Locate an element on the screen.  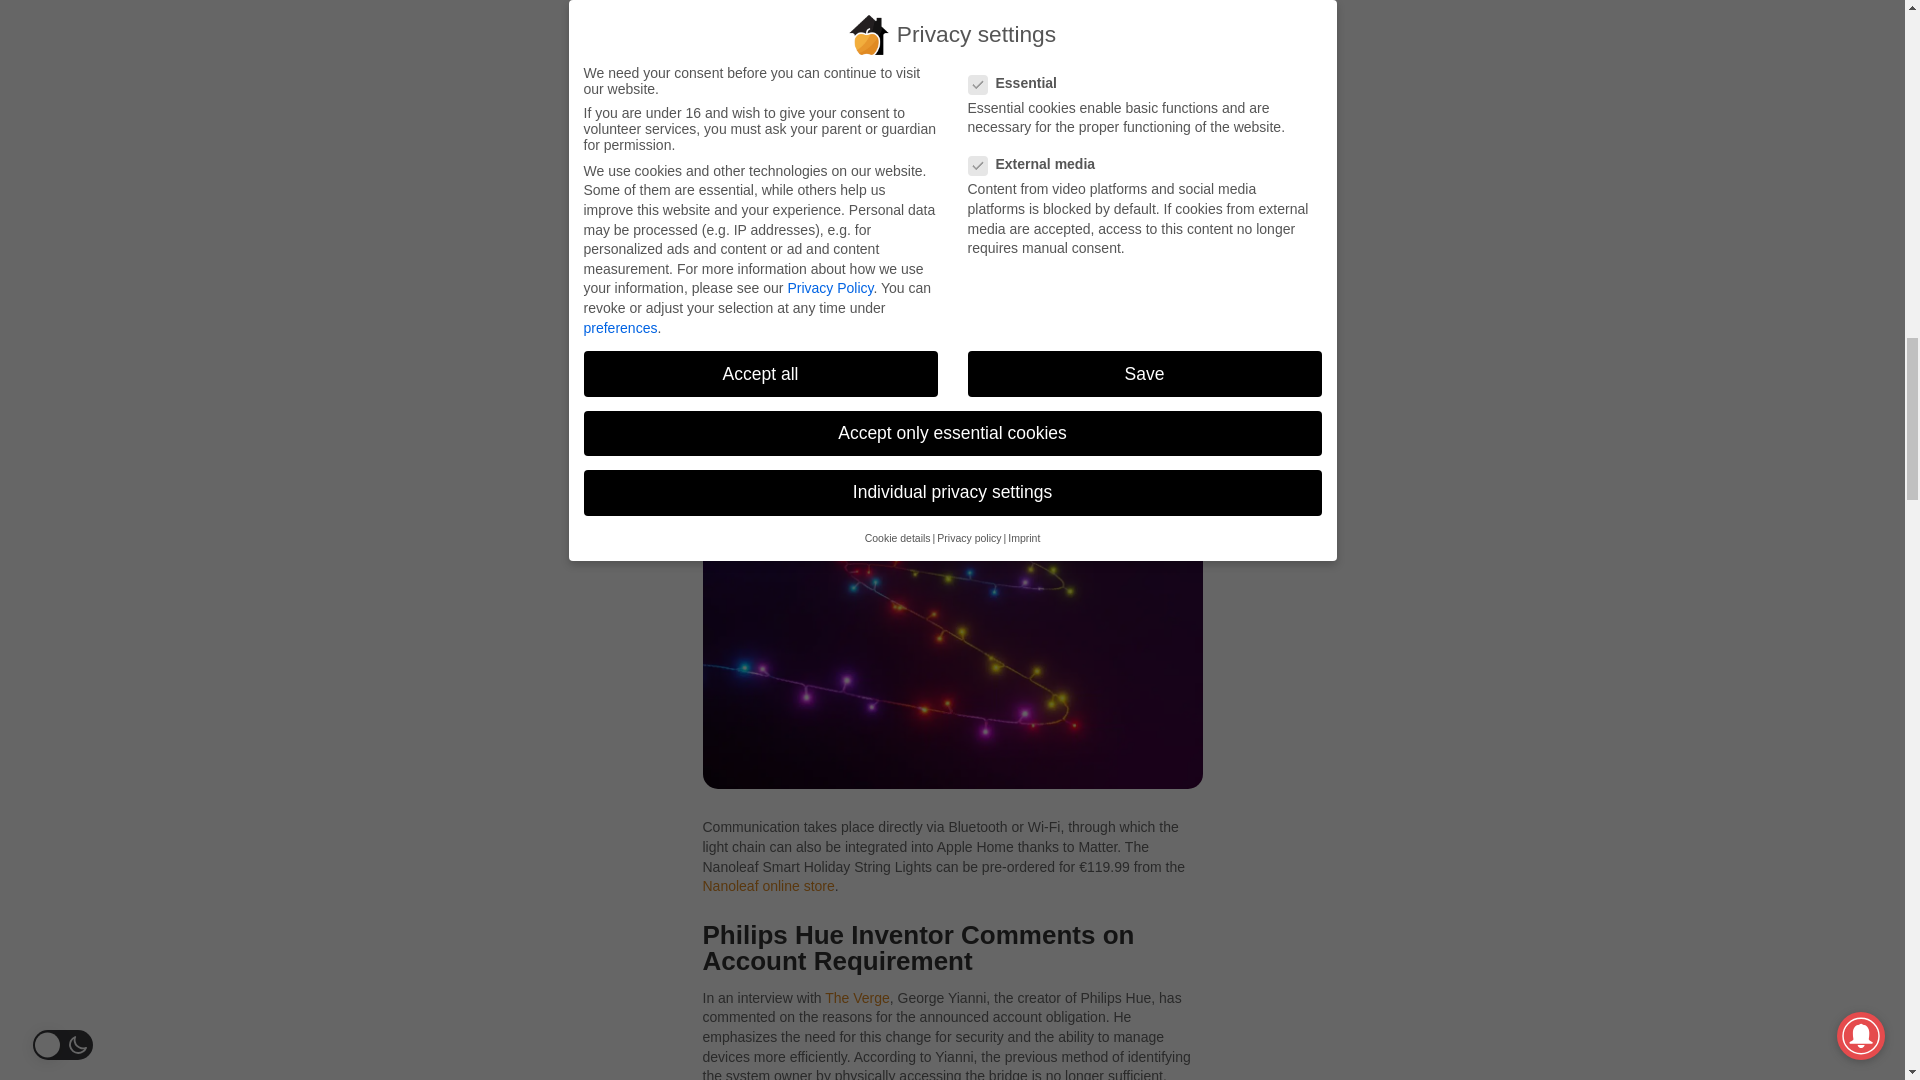
The Verge is located at coordinates (858, 998).